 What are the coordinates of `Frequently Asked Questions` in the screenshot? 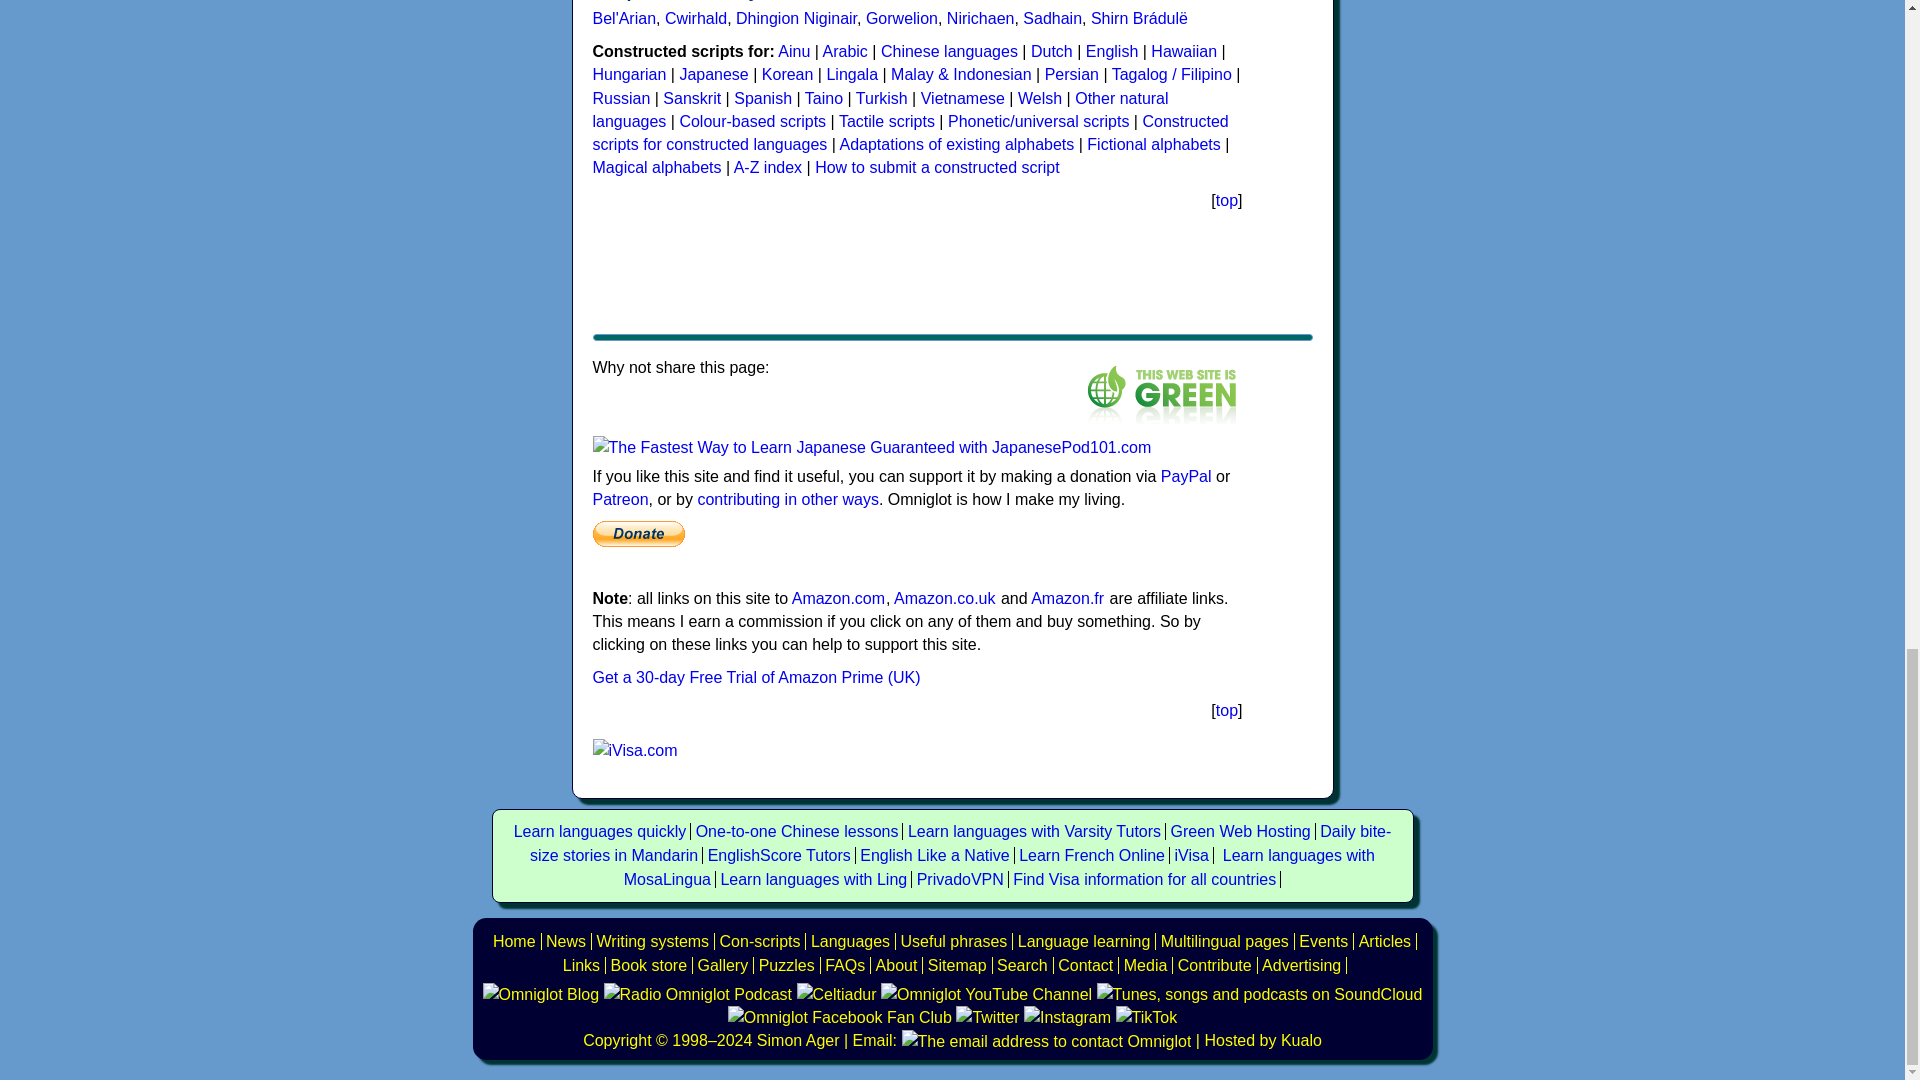 It's located at (845, 965).